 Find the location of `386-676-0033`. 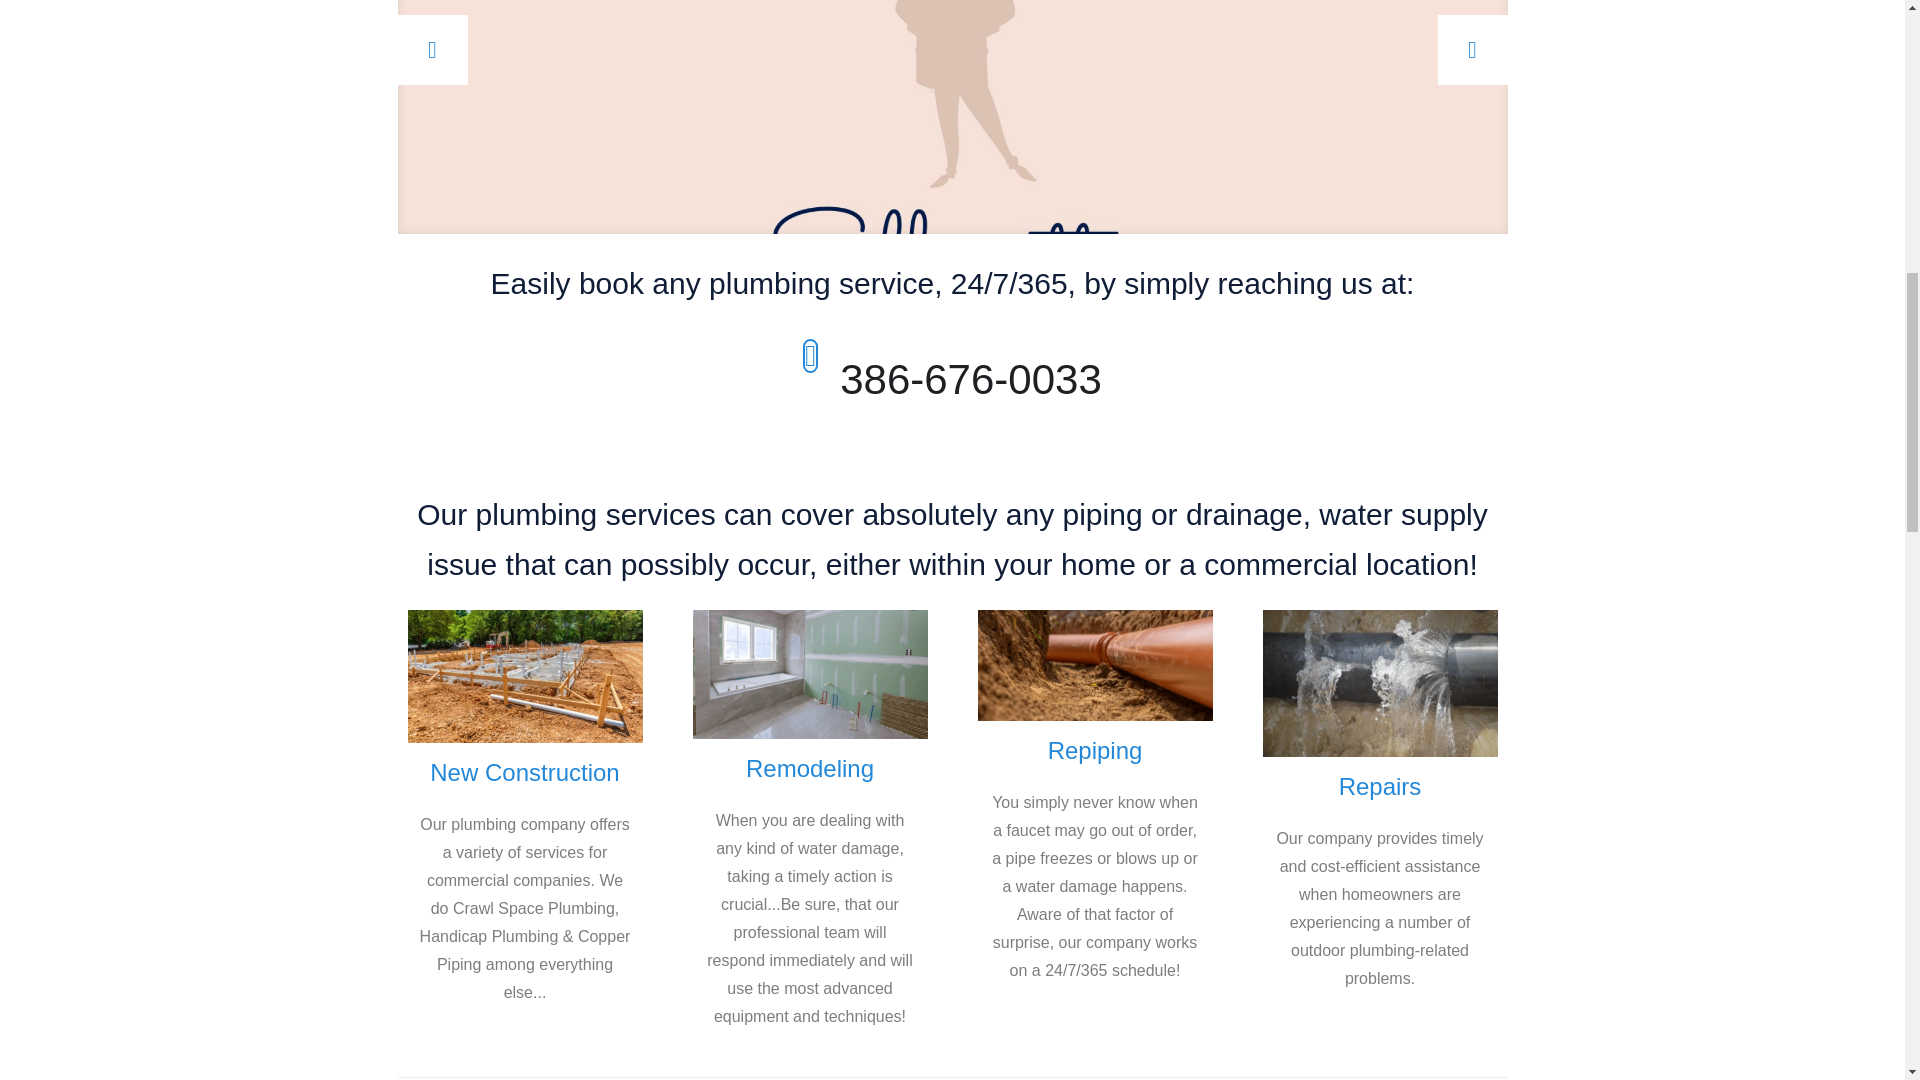

386-676-0033 is located at coordinates (971, 379).